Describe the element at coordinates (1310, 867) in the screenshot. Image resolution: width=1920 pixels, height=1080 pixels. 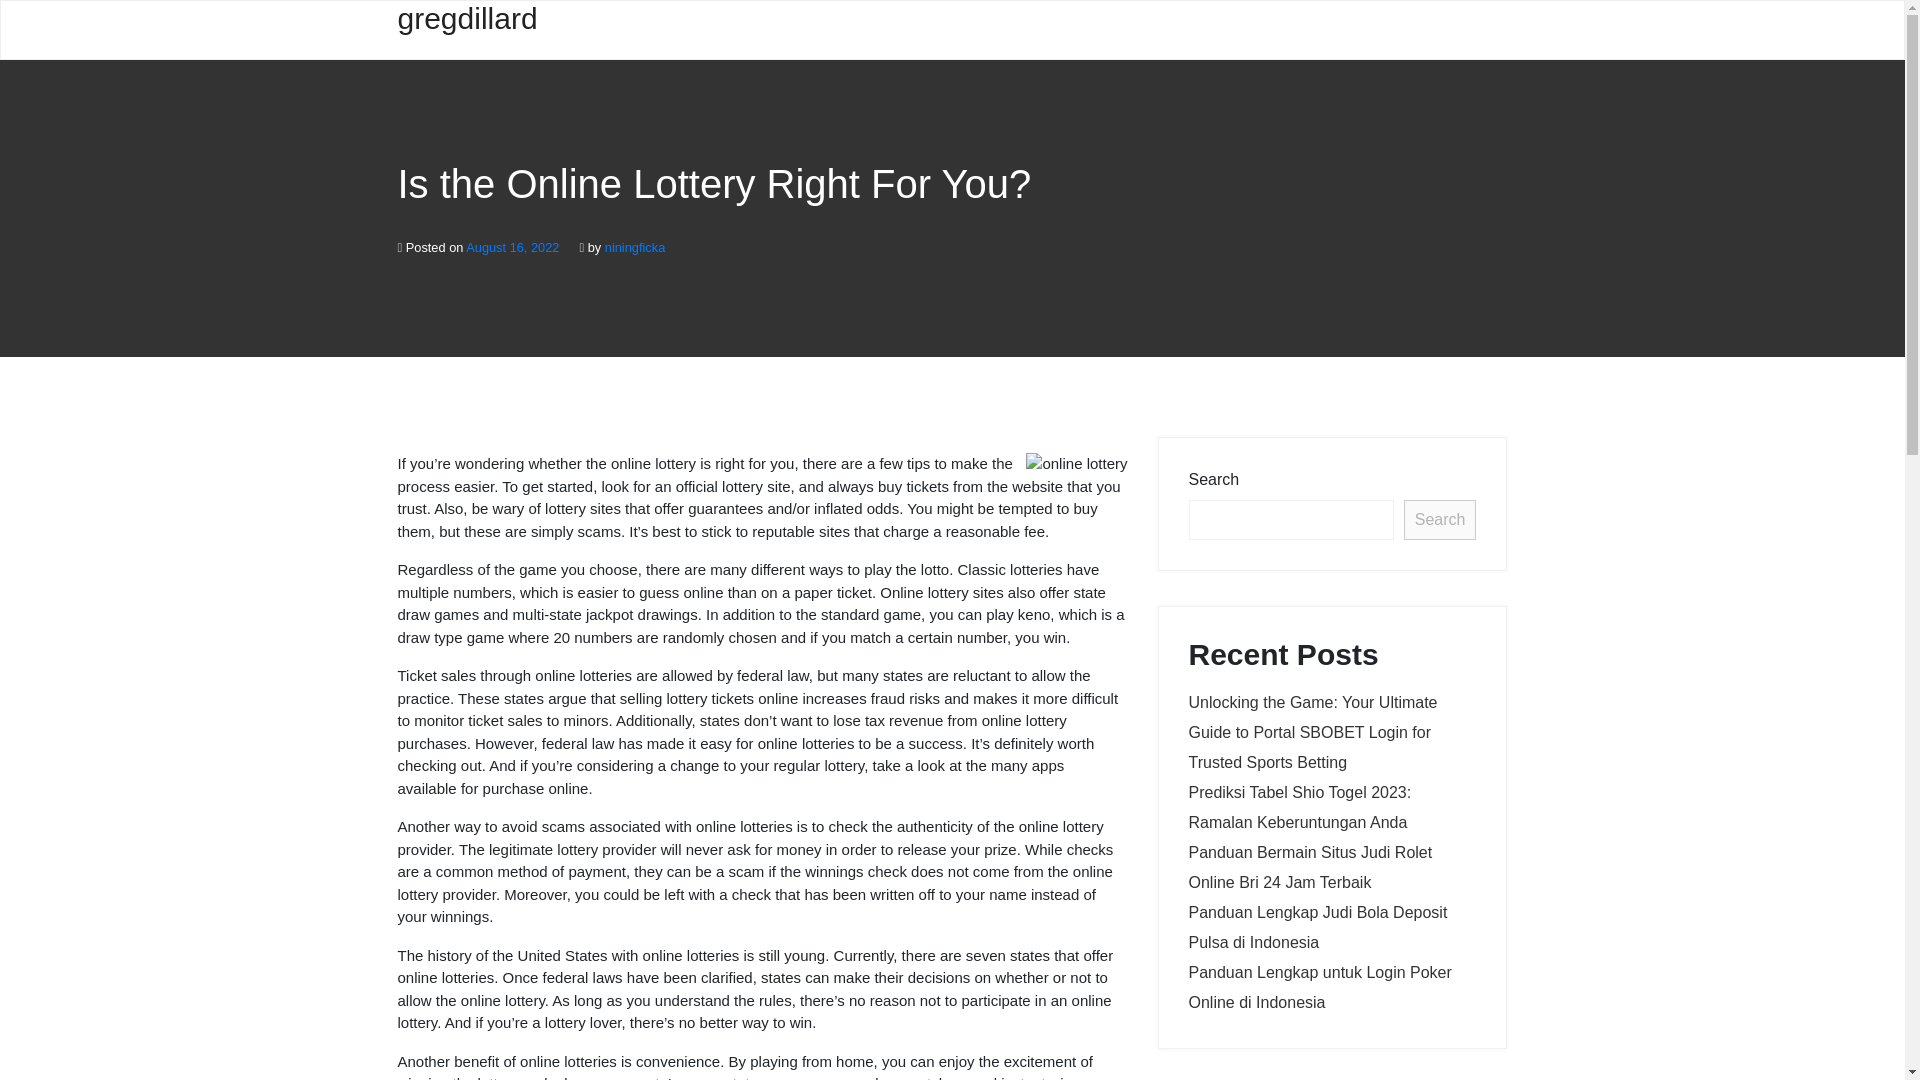
I see `Panduan Bermain Situs Judi Rolet Online Bri 24 Jam Terbaik` at that location.